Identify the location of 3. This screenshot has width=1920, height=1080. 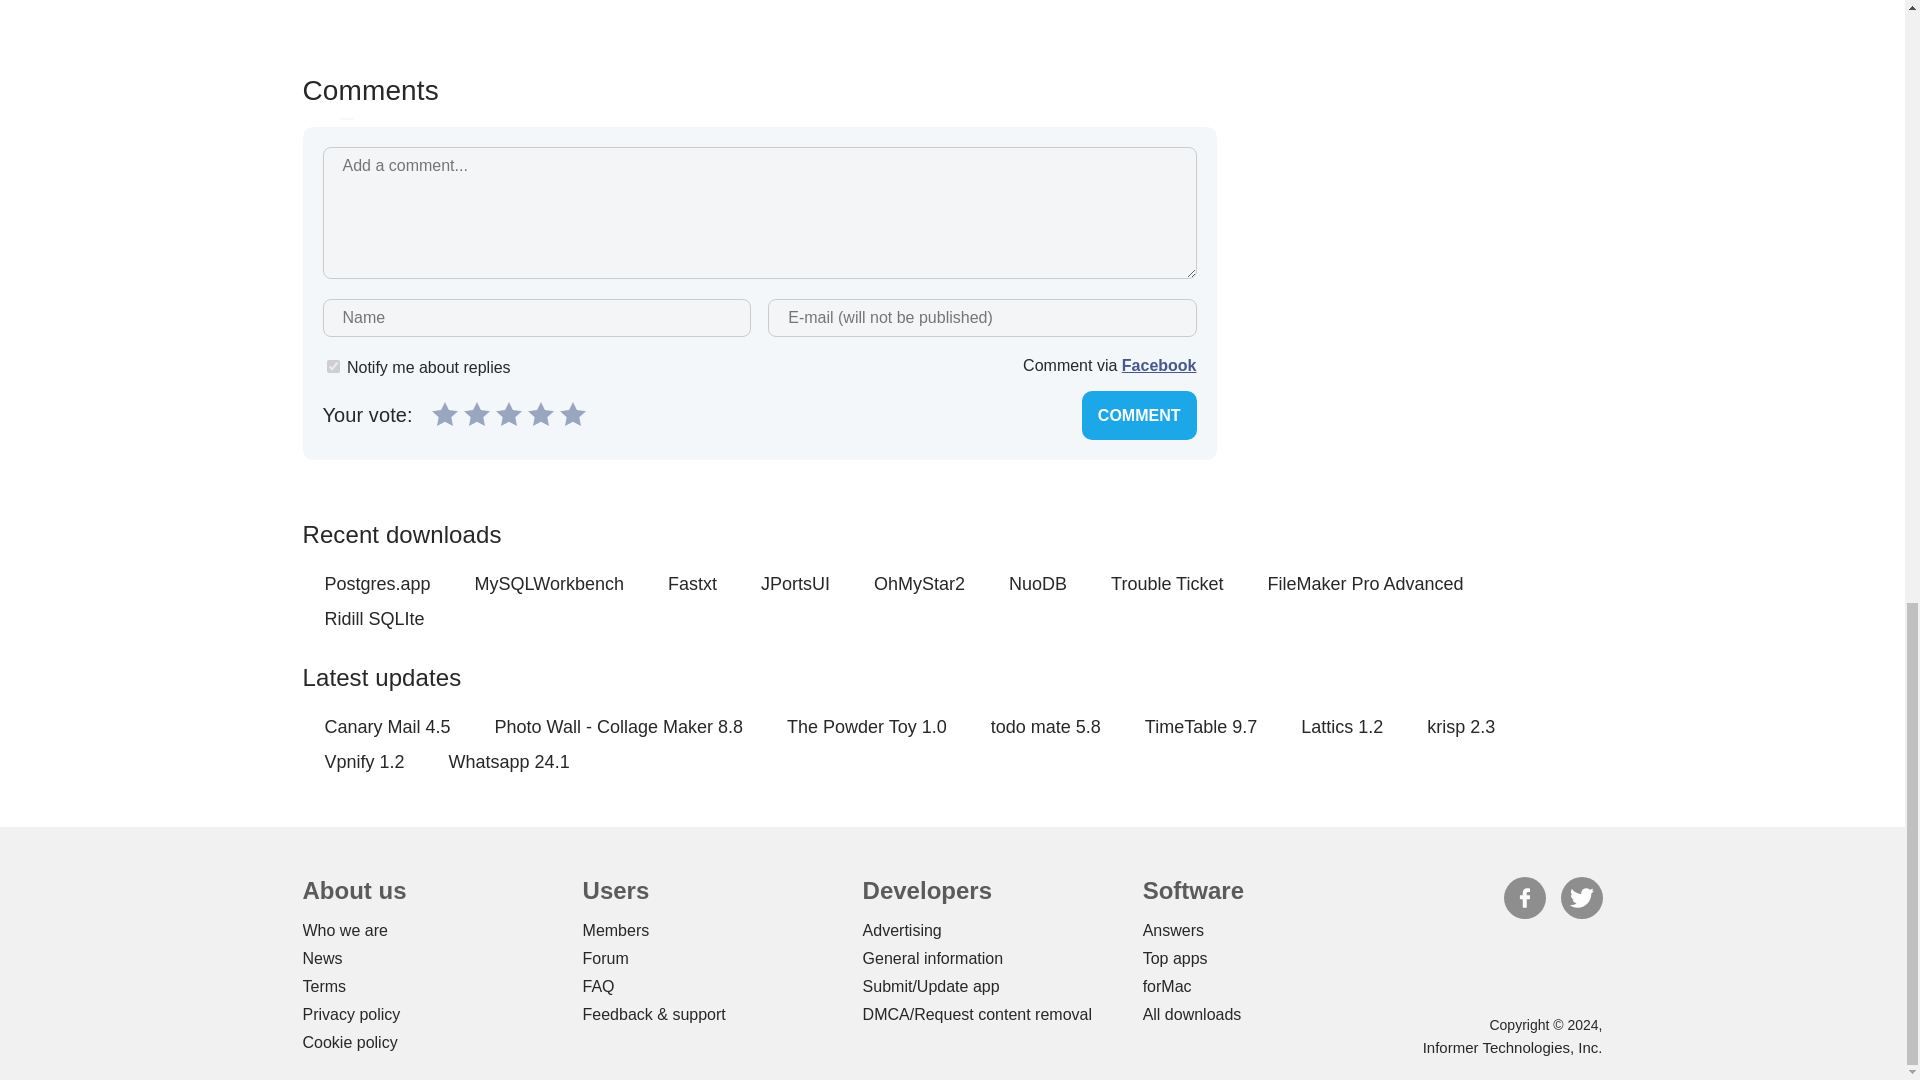
(508, 413).